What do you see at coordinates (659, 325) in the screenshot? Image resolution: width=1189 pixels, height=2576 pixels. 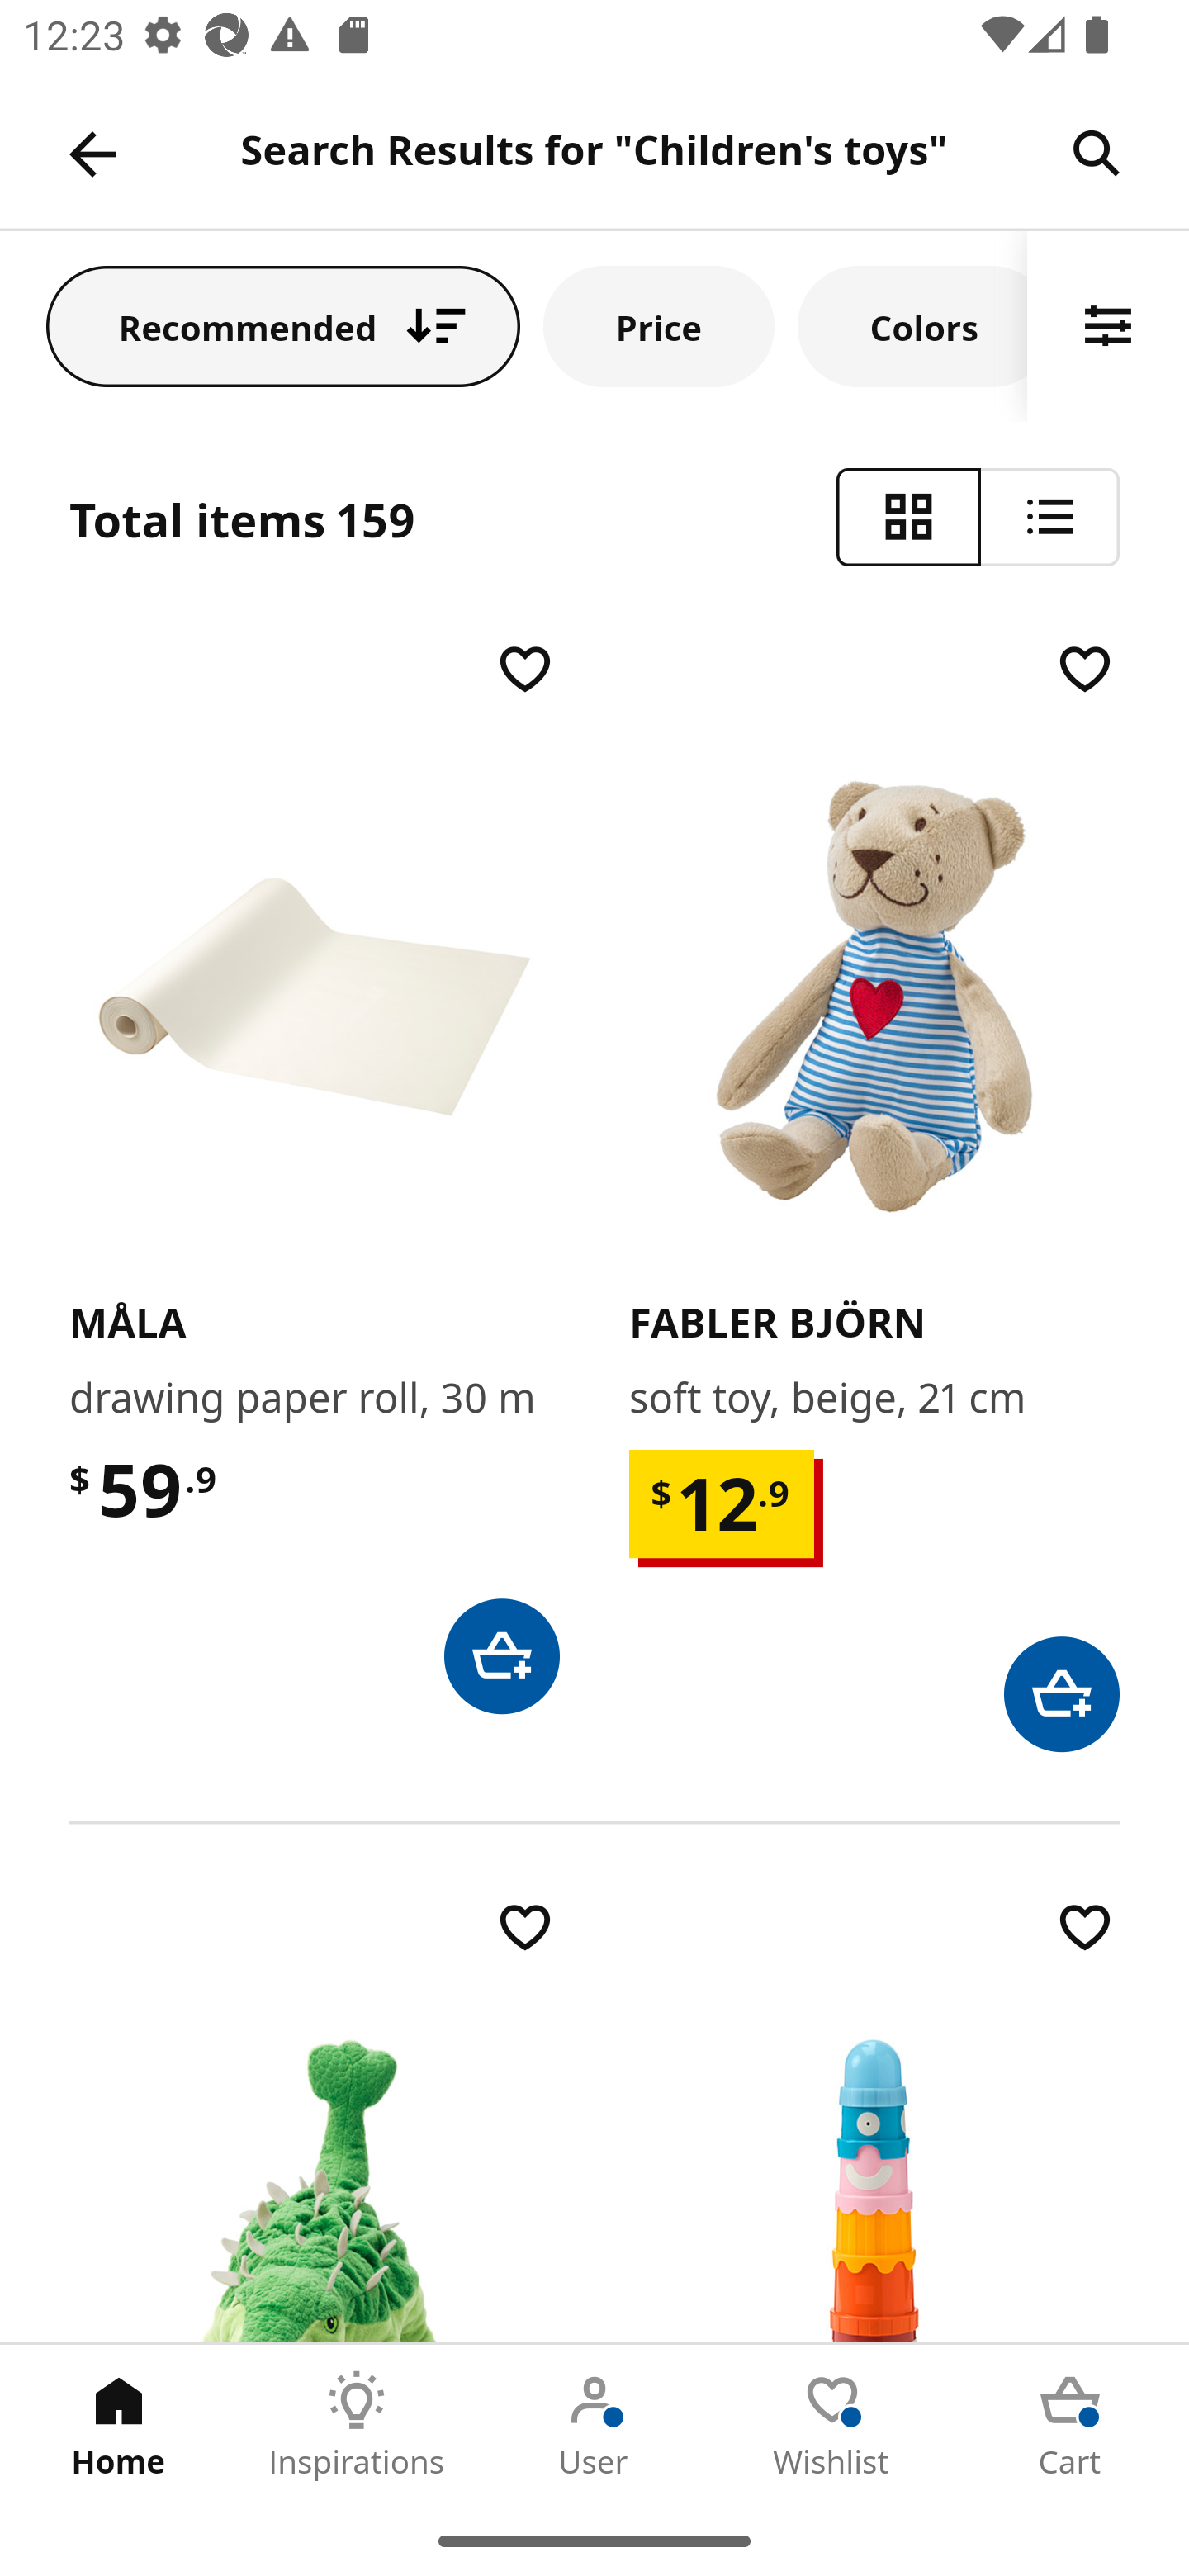 I see `Price` at bounding box center [659, 325].